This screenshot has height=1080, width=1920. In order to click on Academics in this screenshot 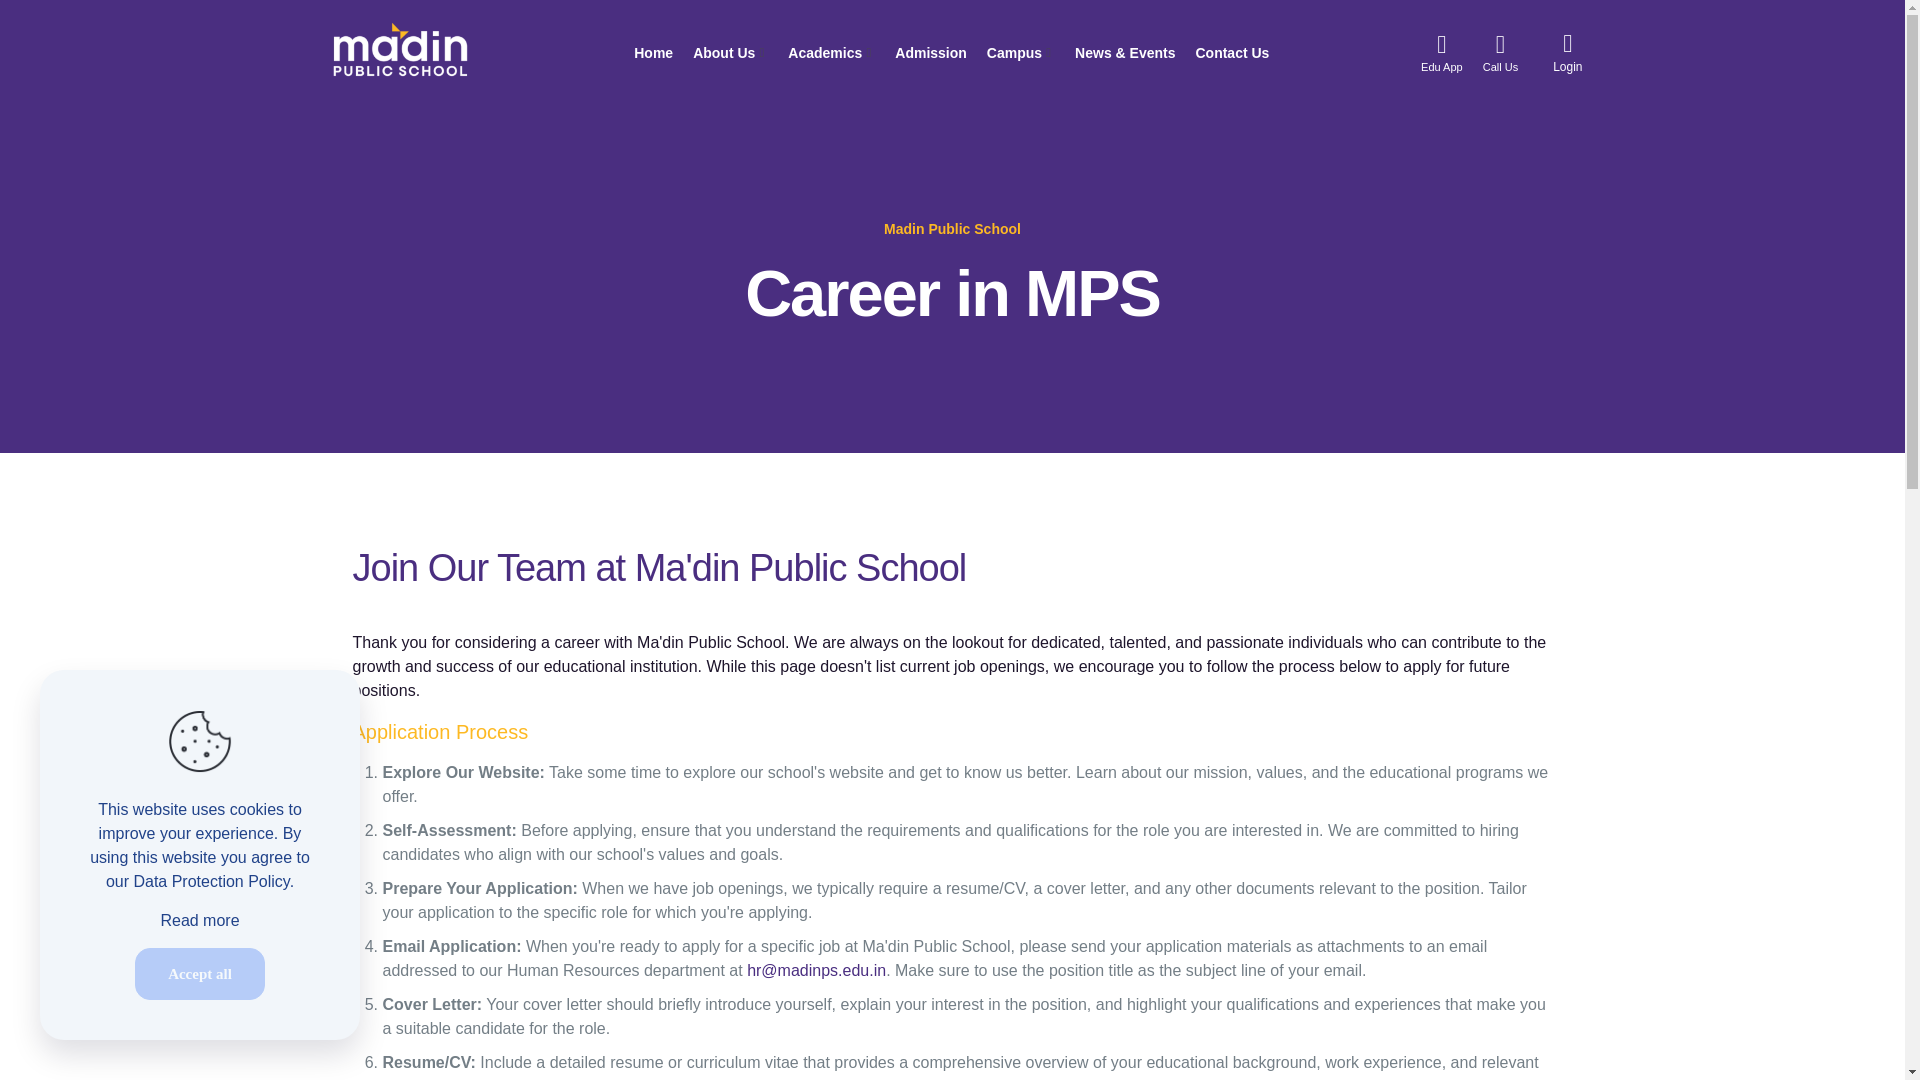, I will do `click(831, 52)`.